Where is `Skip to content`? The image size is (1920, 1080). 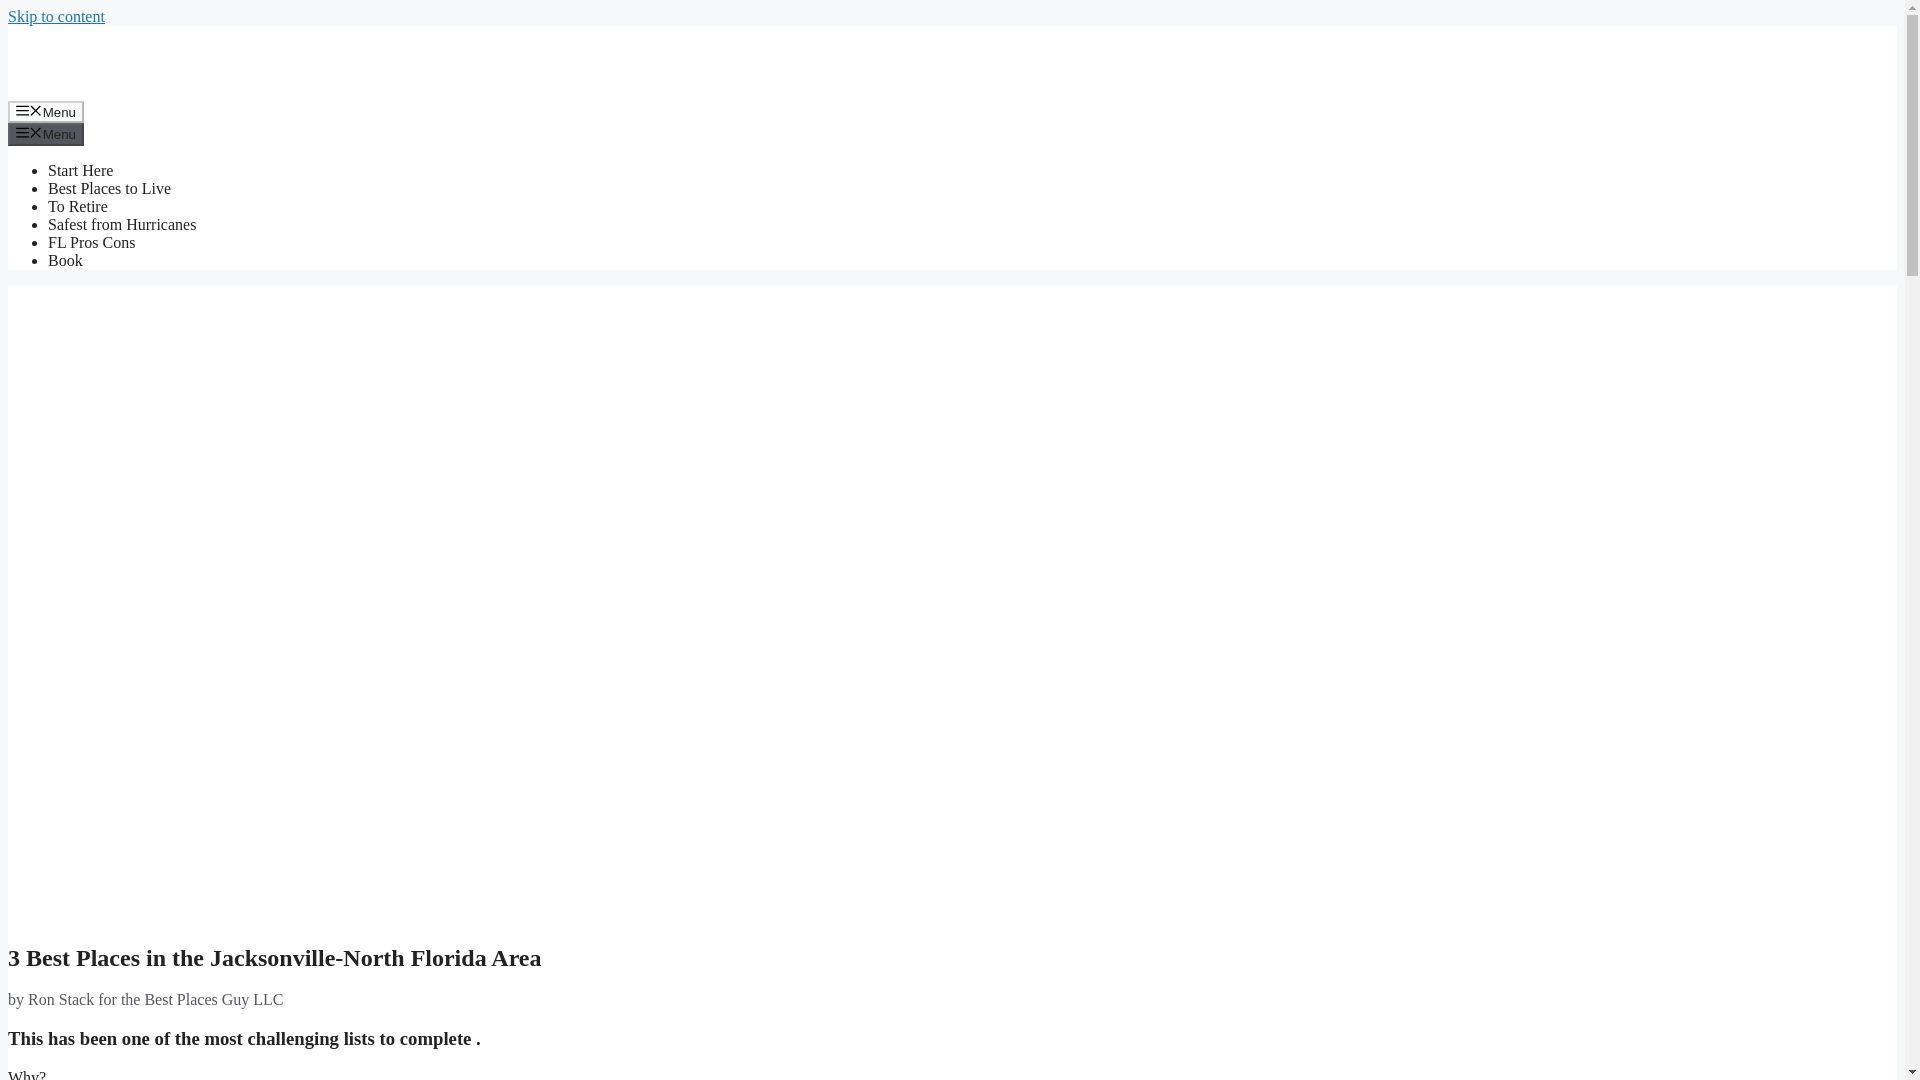 Skip to content is located at coordinates (56, 16).